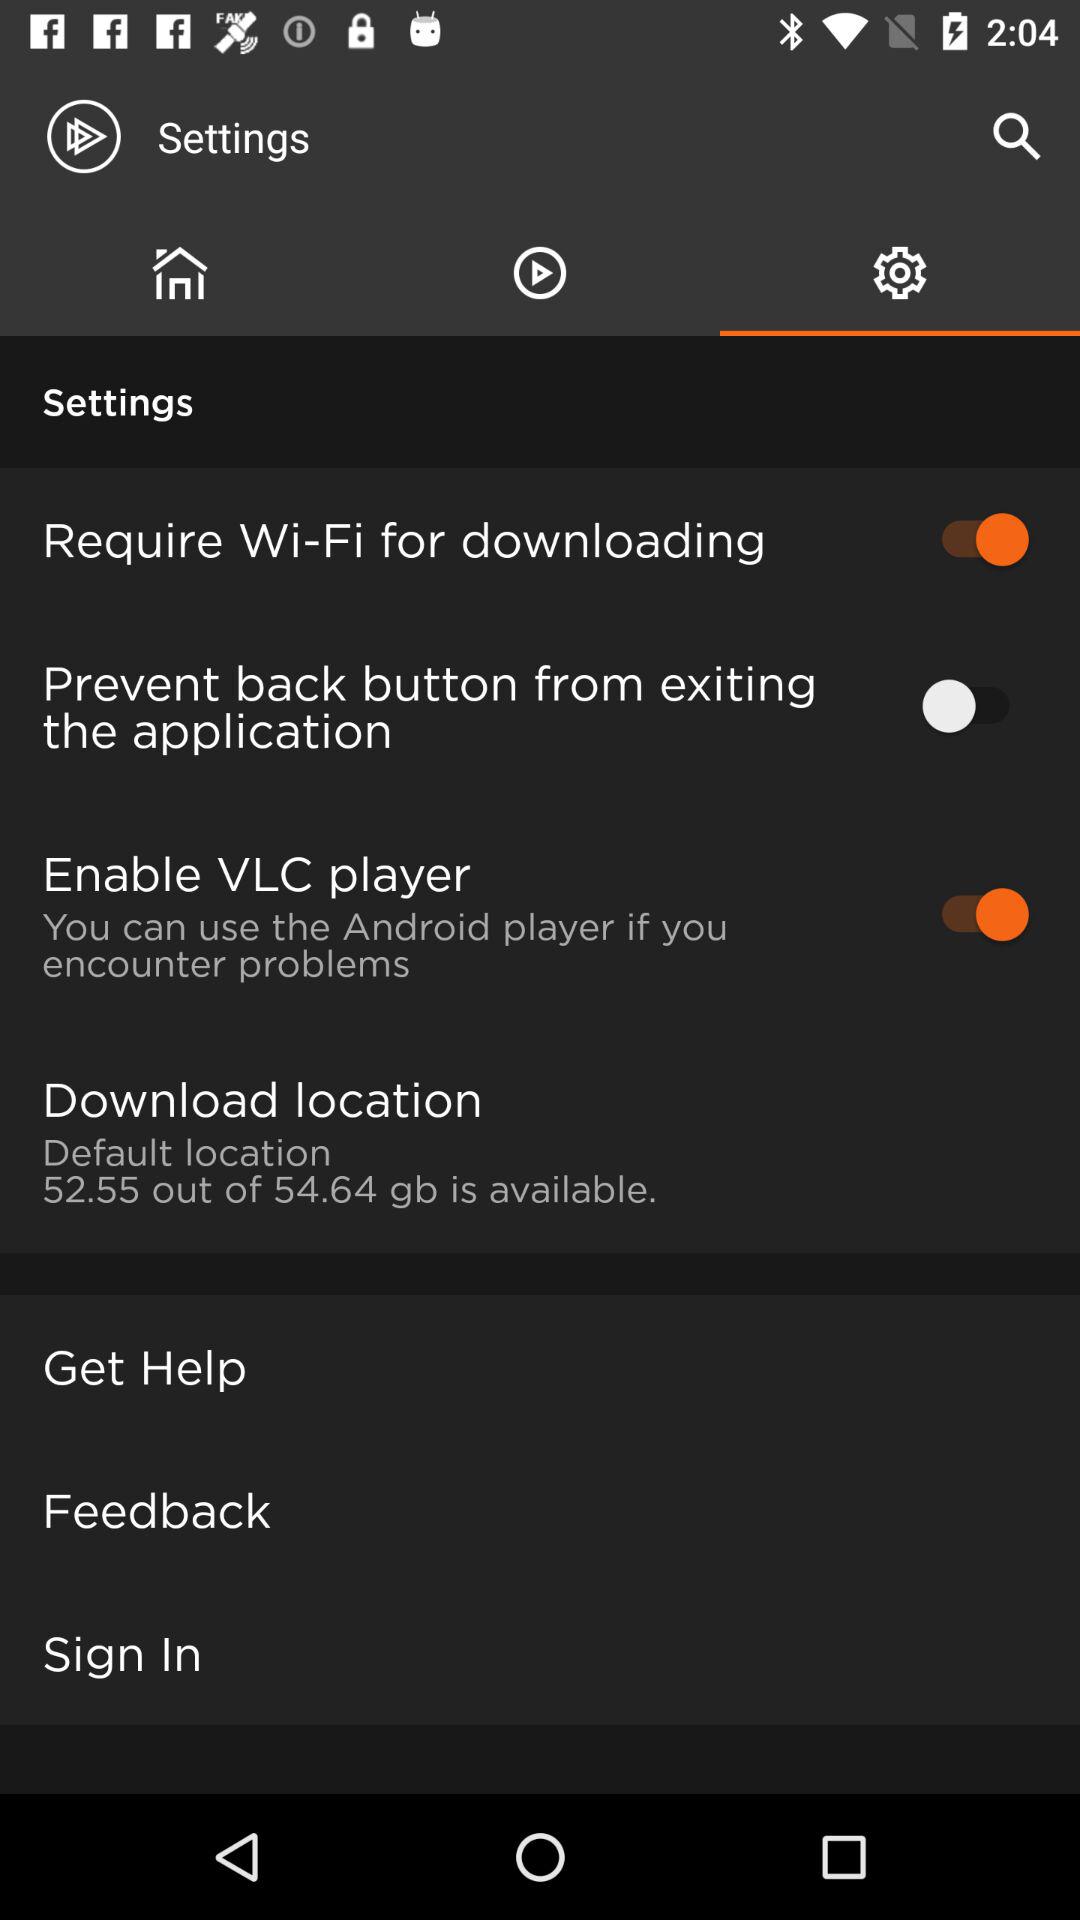  Describe the element at coordinates (100, 136) in the screenshot. I see `click on the play button beside settings` at that location.